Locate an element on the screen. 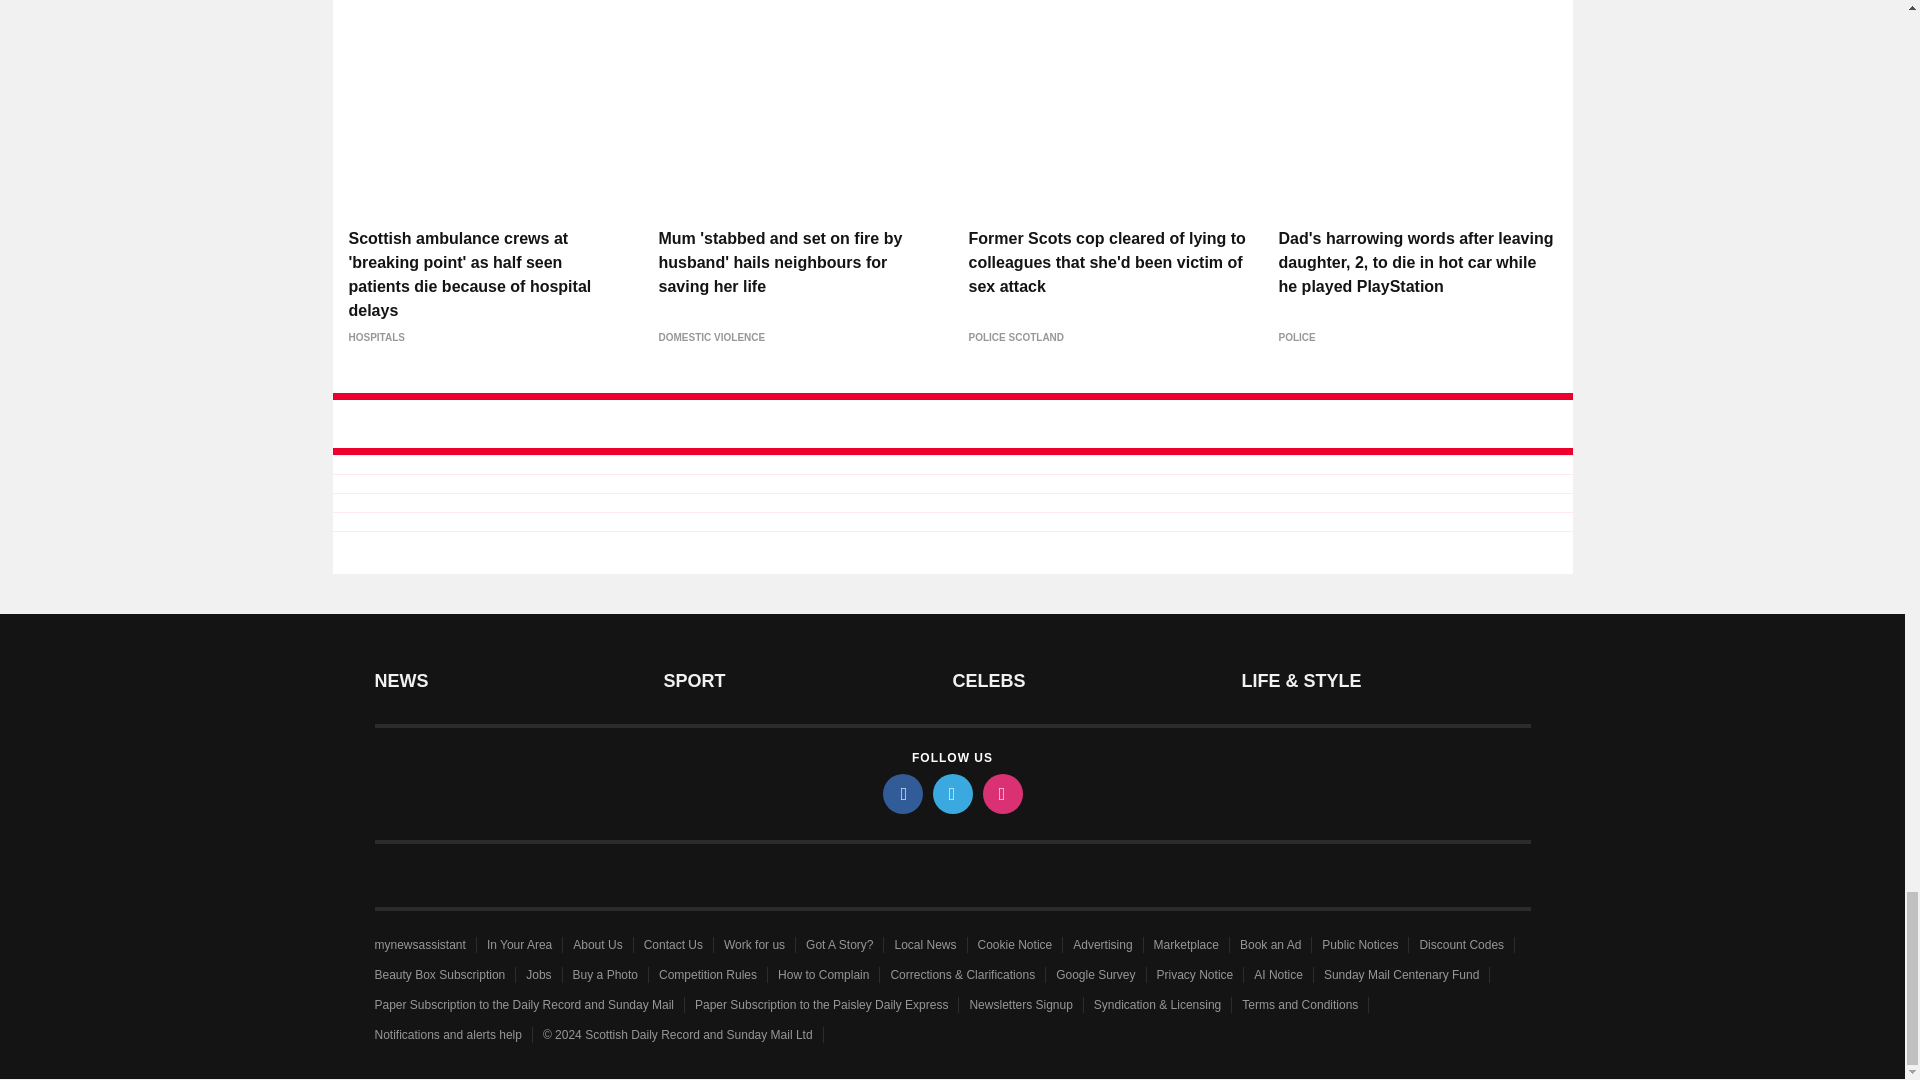 This screenshot has height=1080, width=1920. instagram is located at coordinates (1001, 794).